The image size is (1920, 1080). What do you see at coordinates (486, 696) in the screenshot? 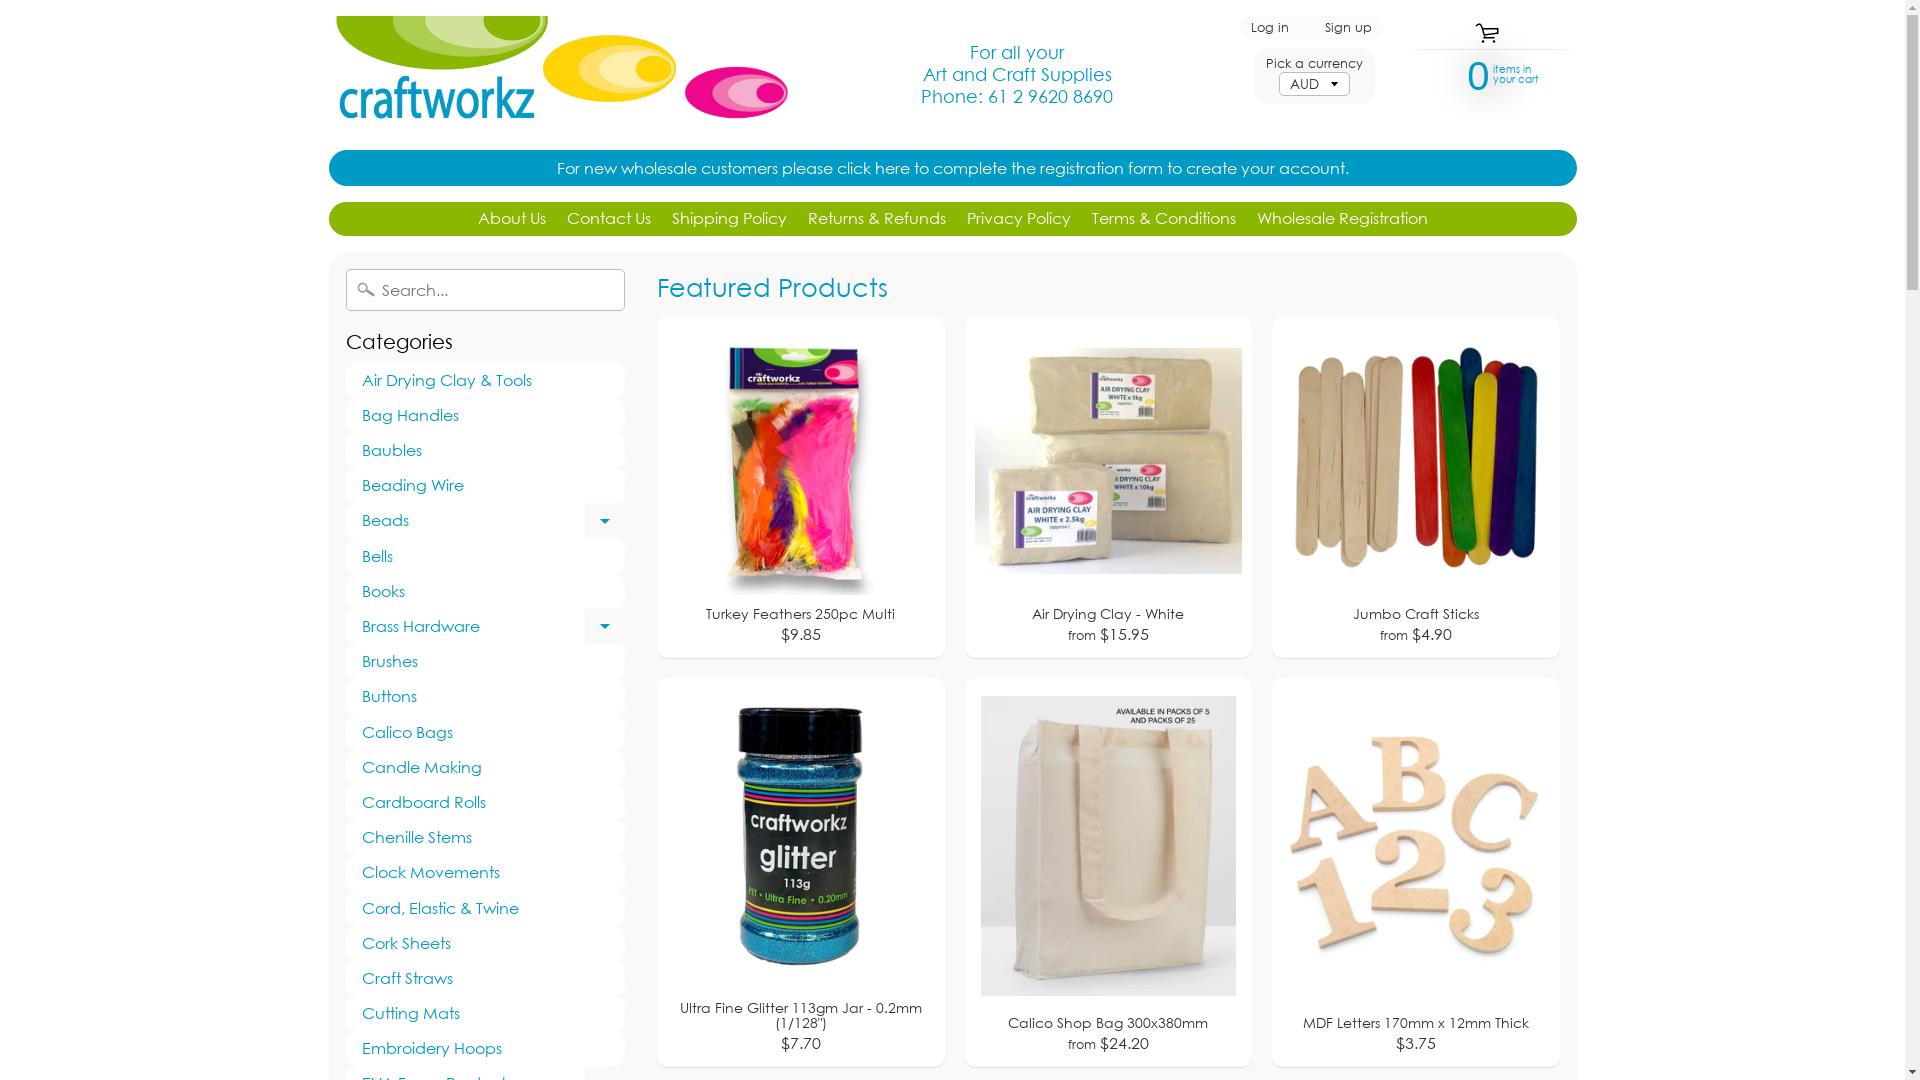
I see `Buttons` at bounding box center [486, 696].